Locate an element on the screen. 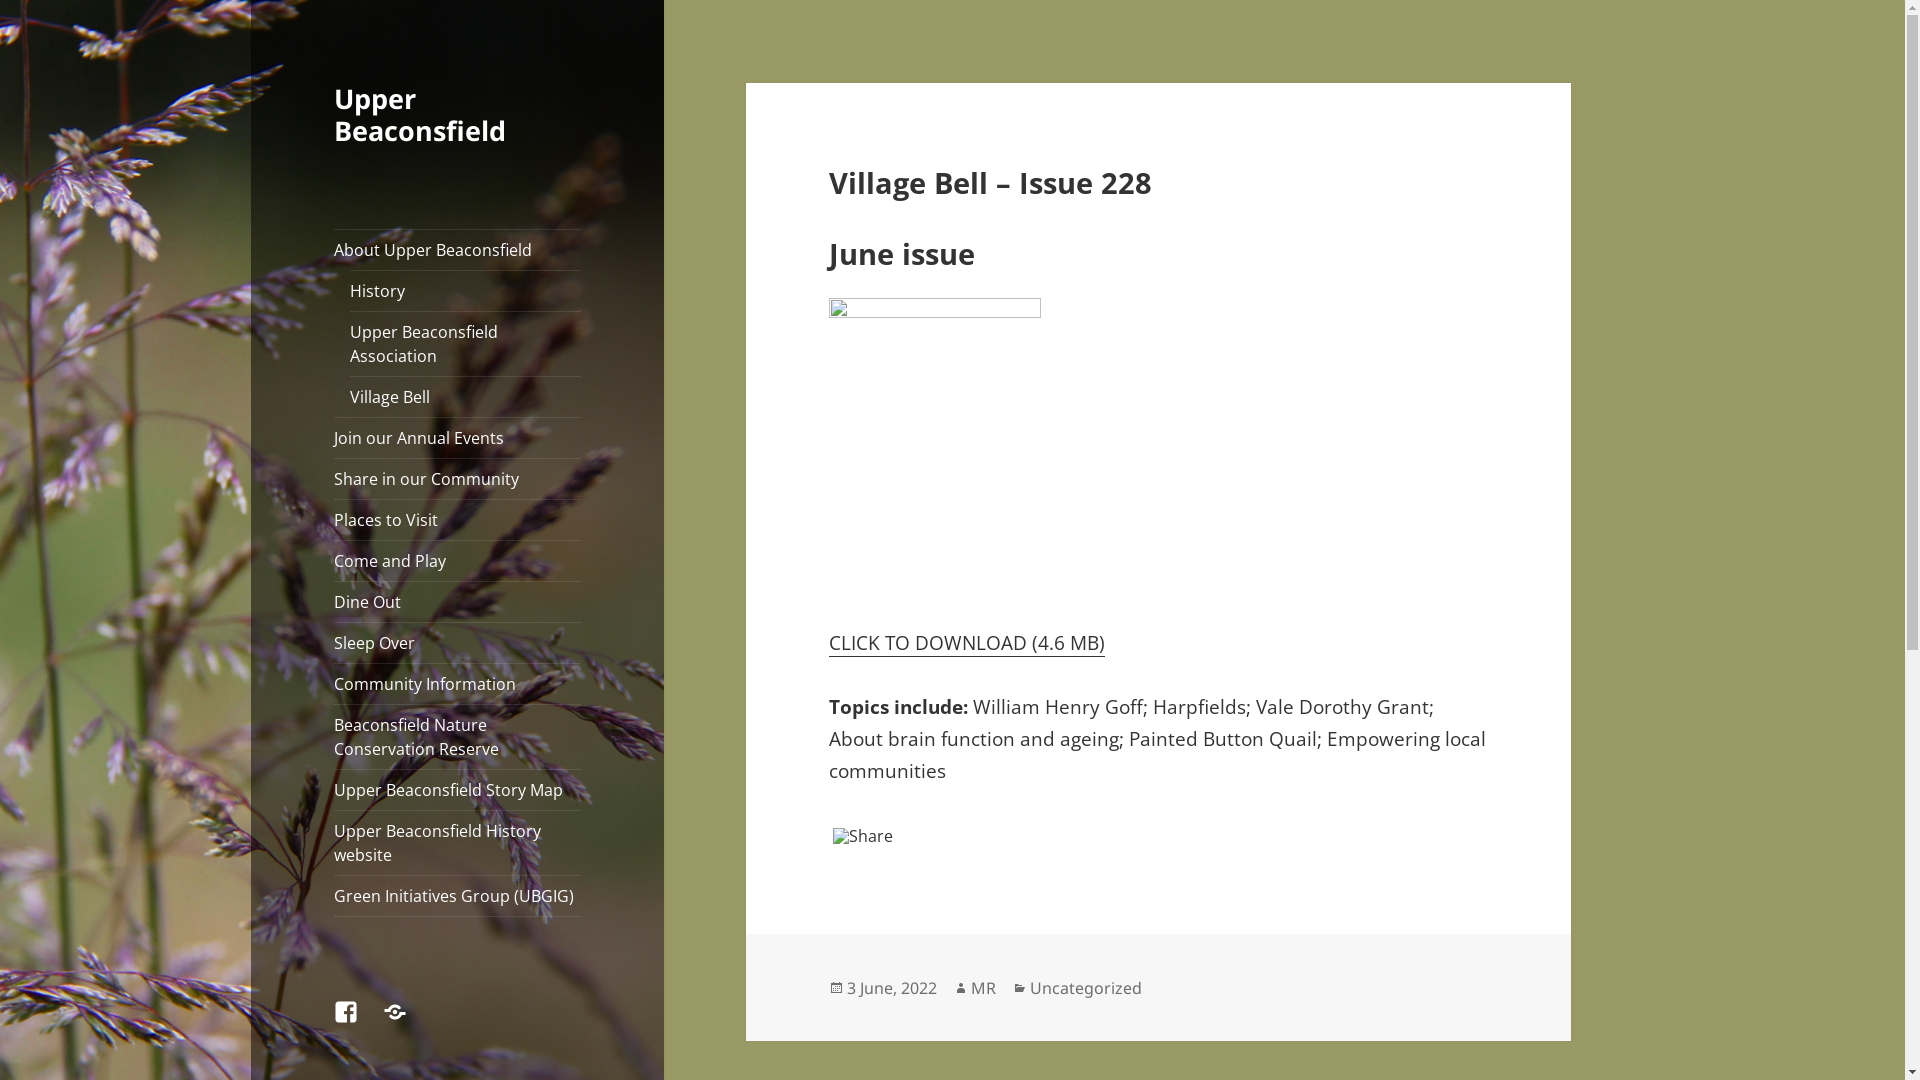 The width and height of the screenshot is (1920, 1080). Community Information is located at coordinates (458, 684).